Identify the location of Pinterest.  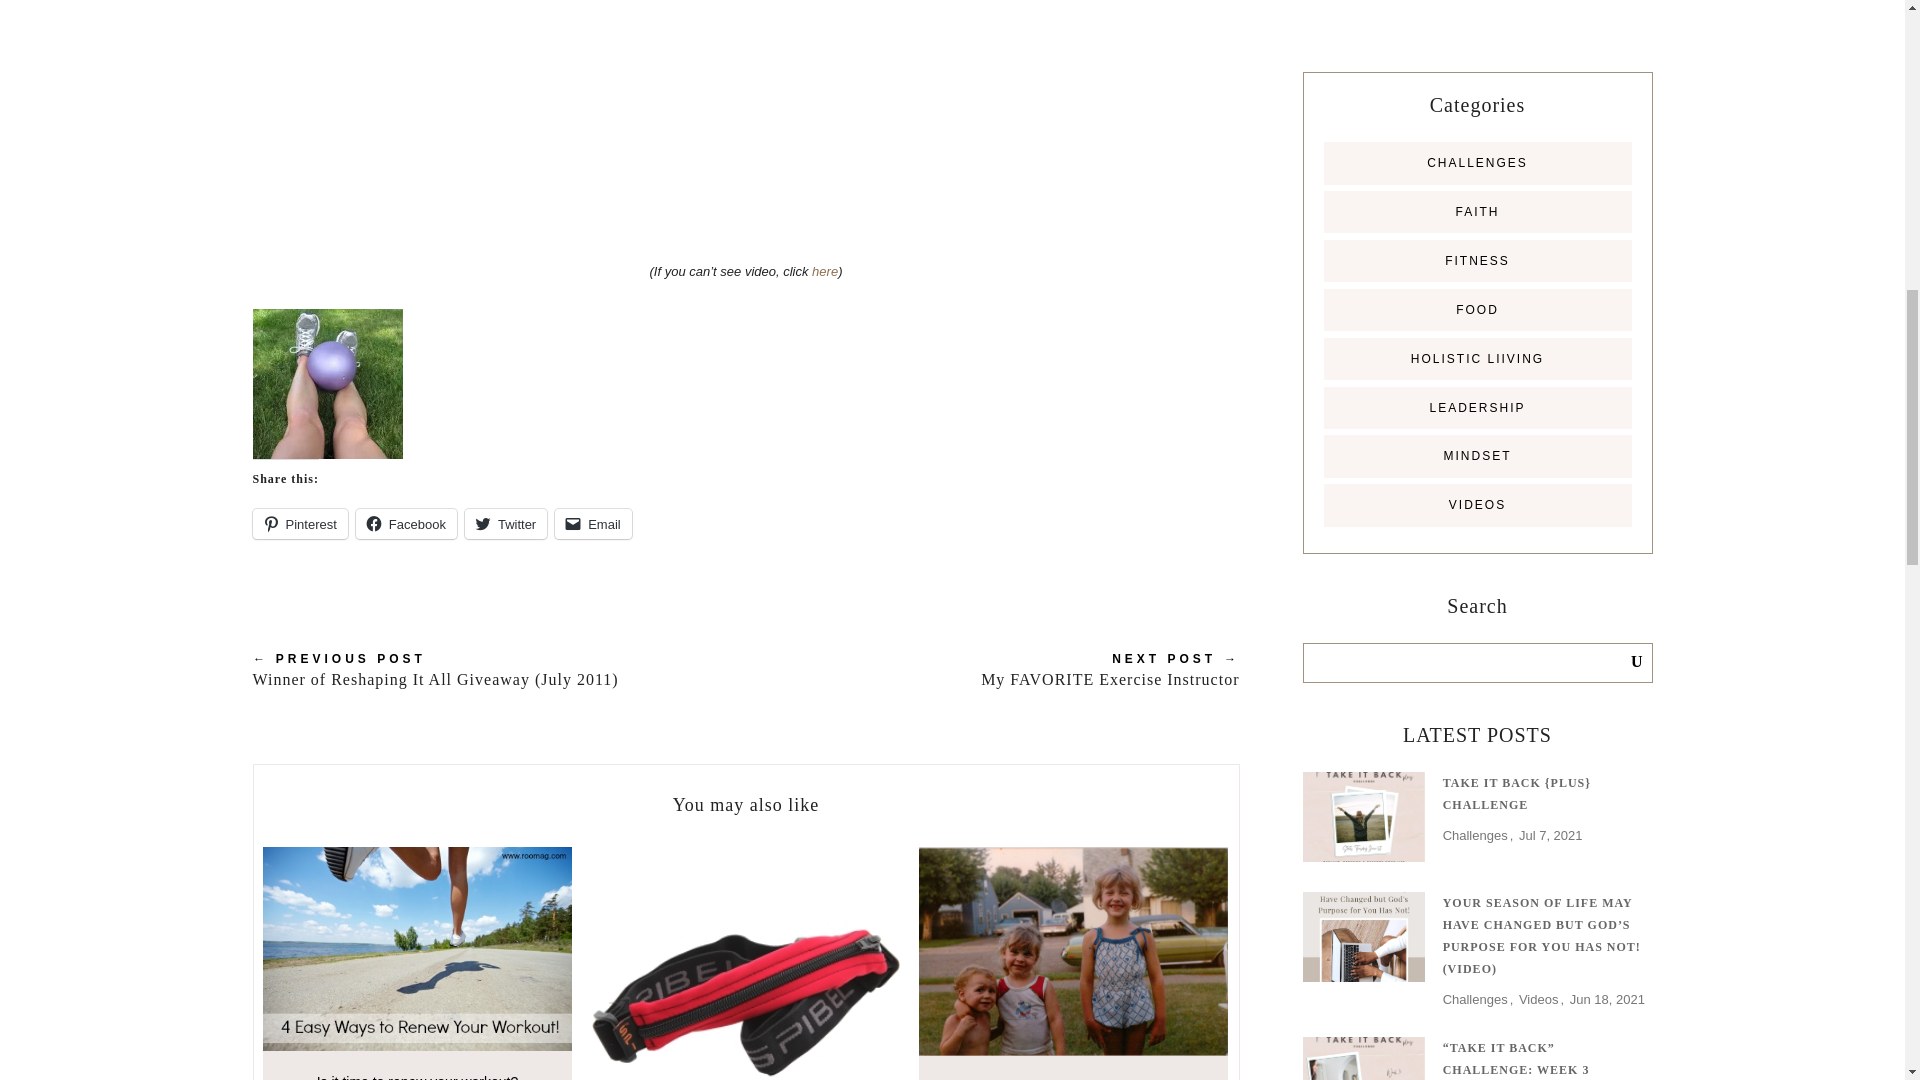
(299, 523).